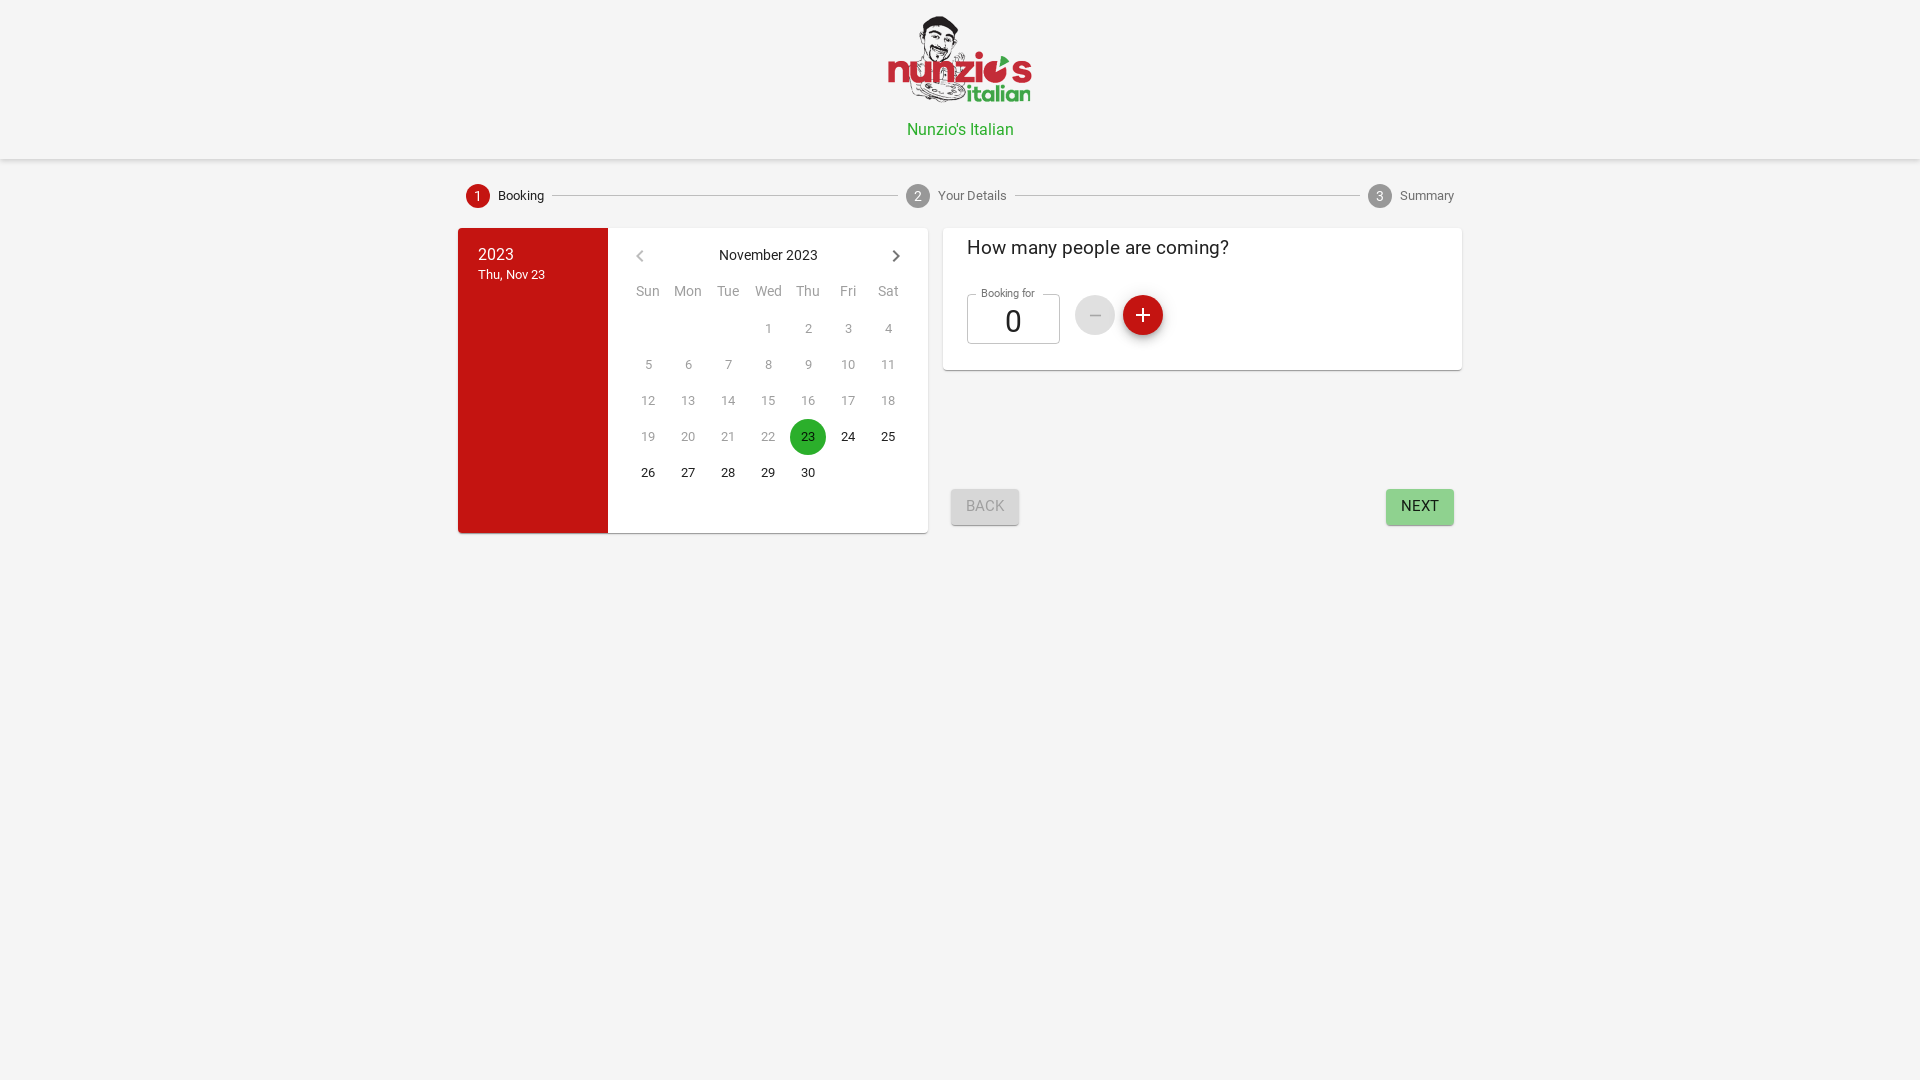 Image resolution: width=1920 pixels, height=1080 pixels. Describe the element at coordinates (688, 473) in the screenshot. I see `27` at that location.